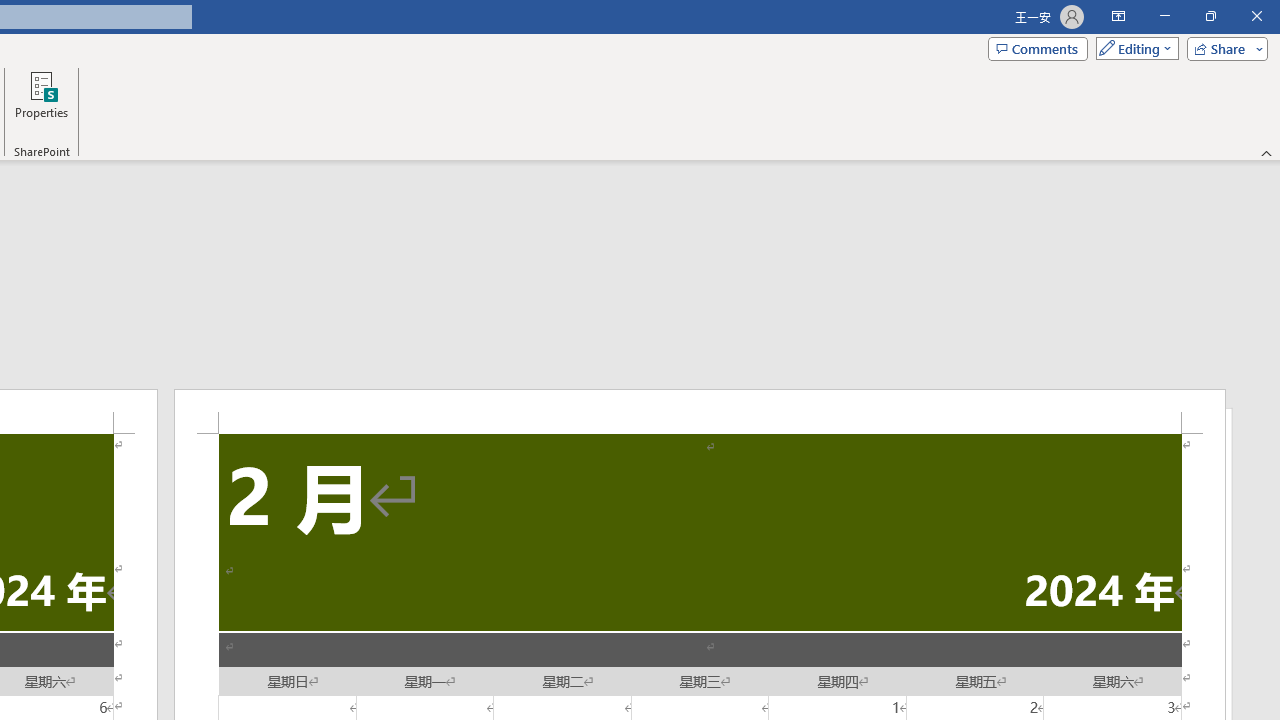 This screenshot has height=720, width=1280. Describe the element at coordinates (1223, 48) in the screenshot. I see `Share` at that location.